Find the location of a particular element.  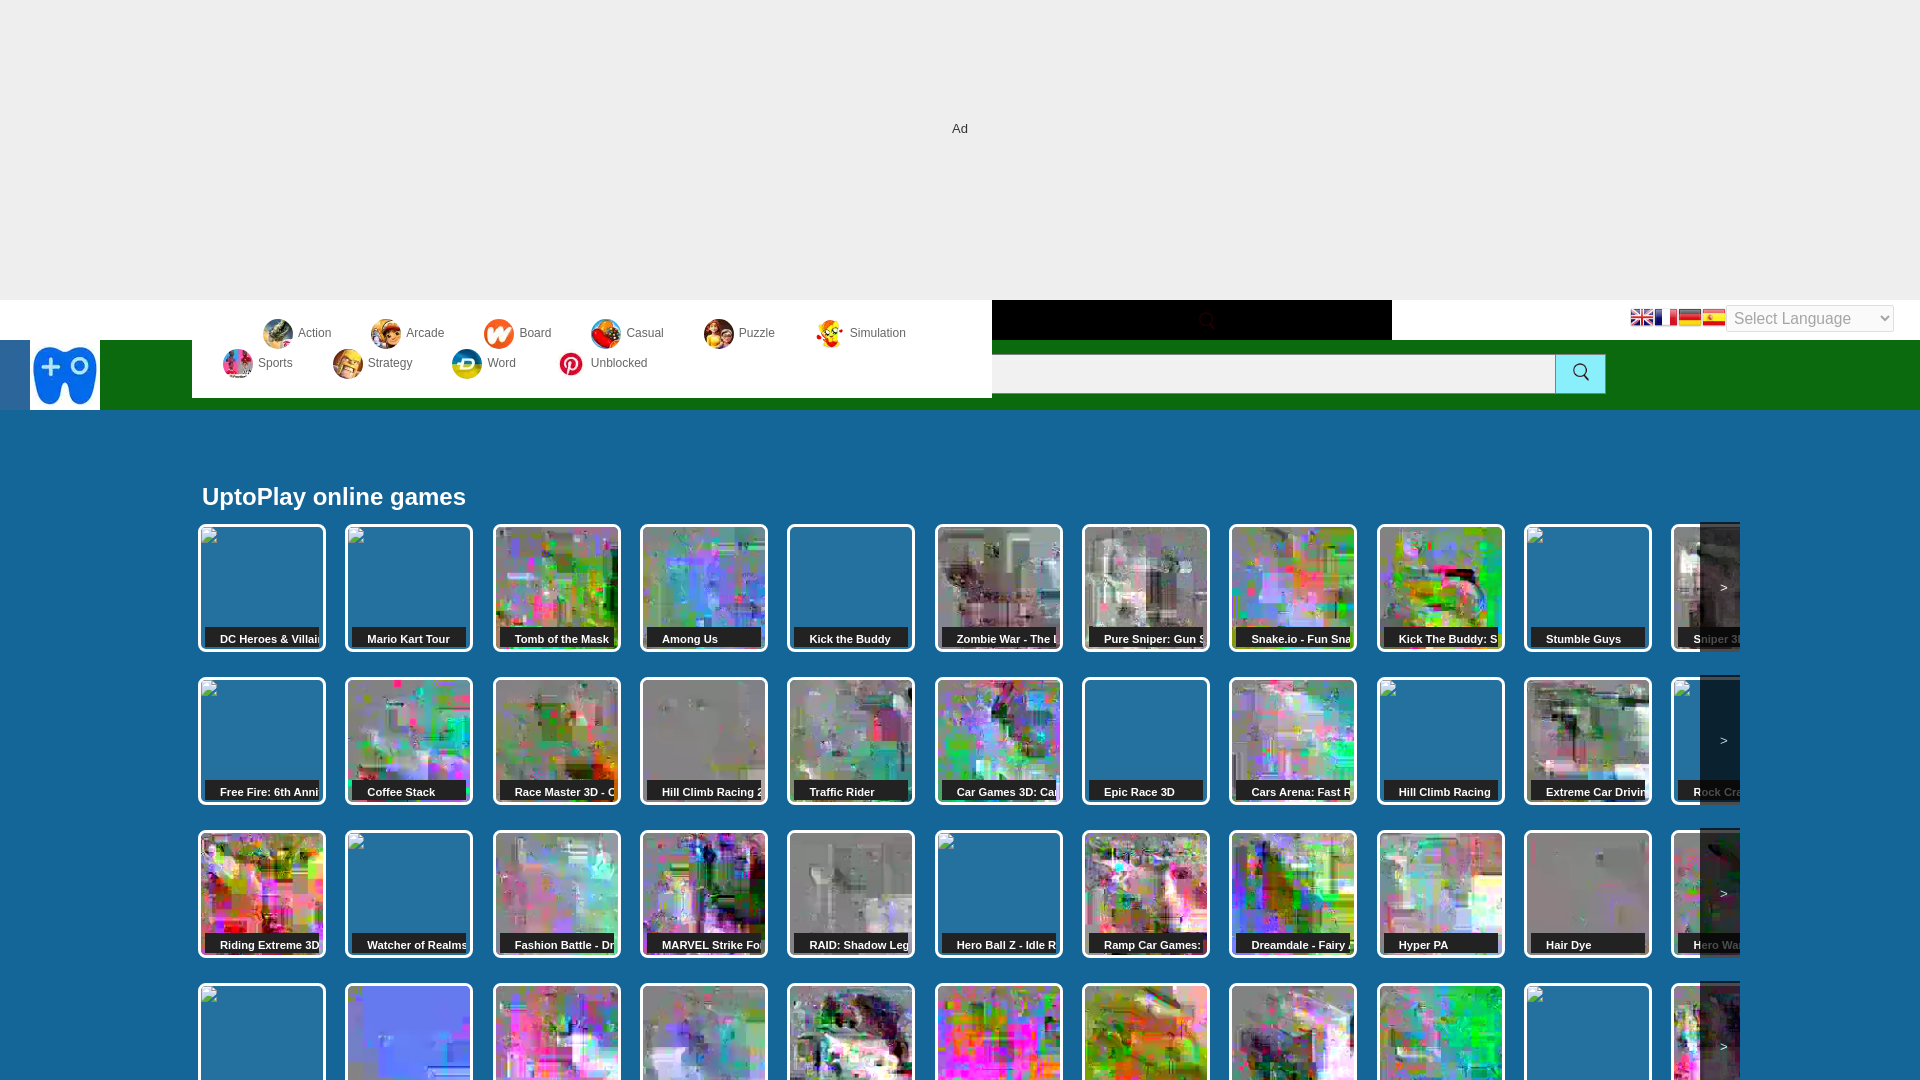

Kick the Buddy is located at coordinates (851, 588).